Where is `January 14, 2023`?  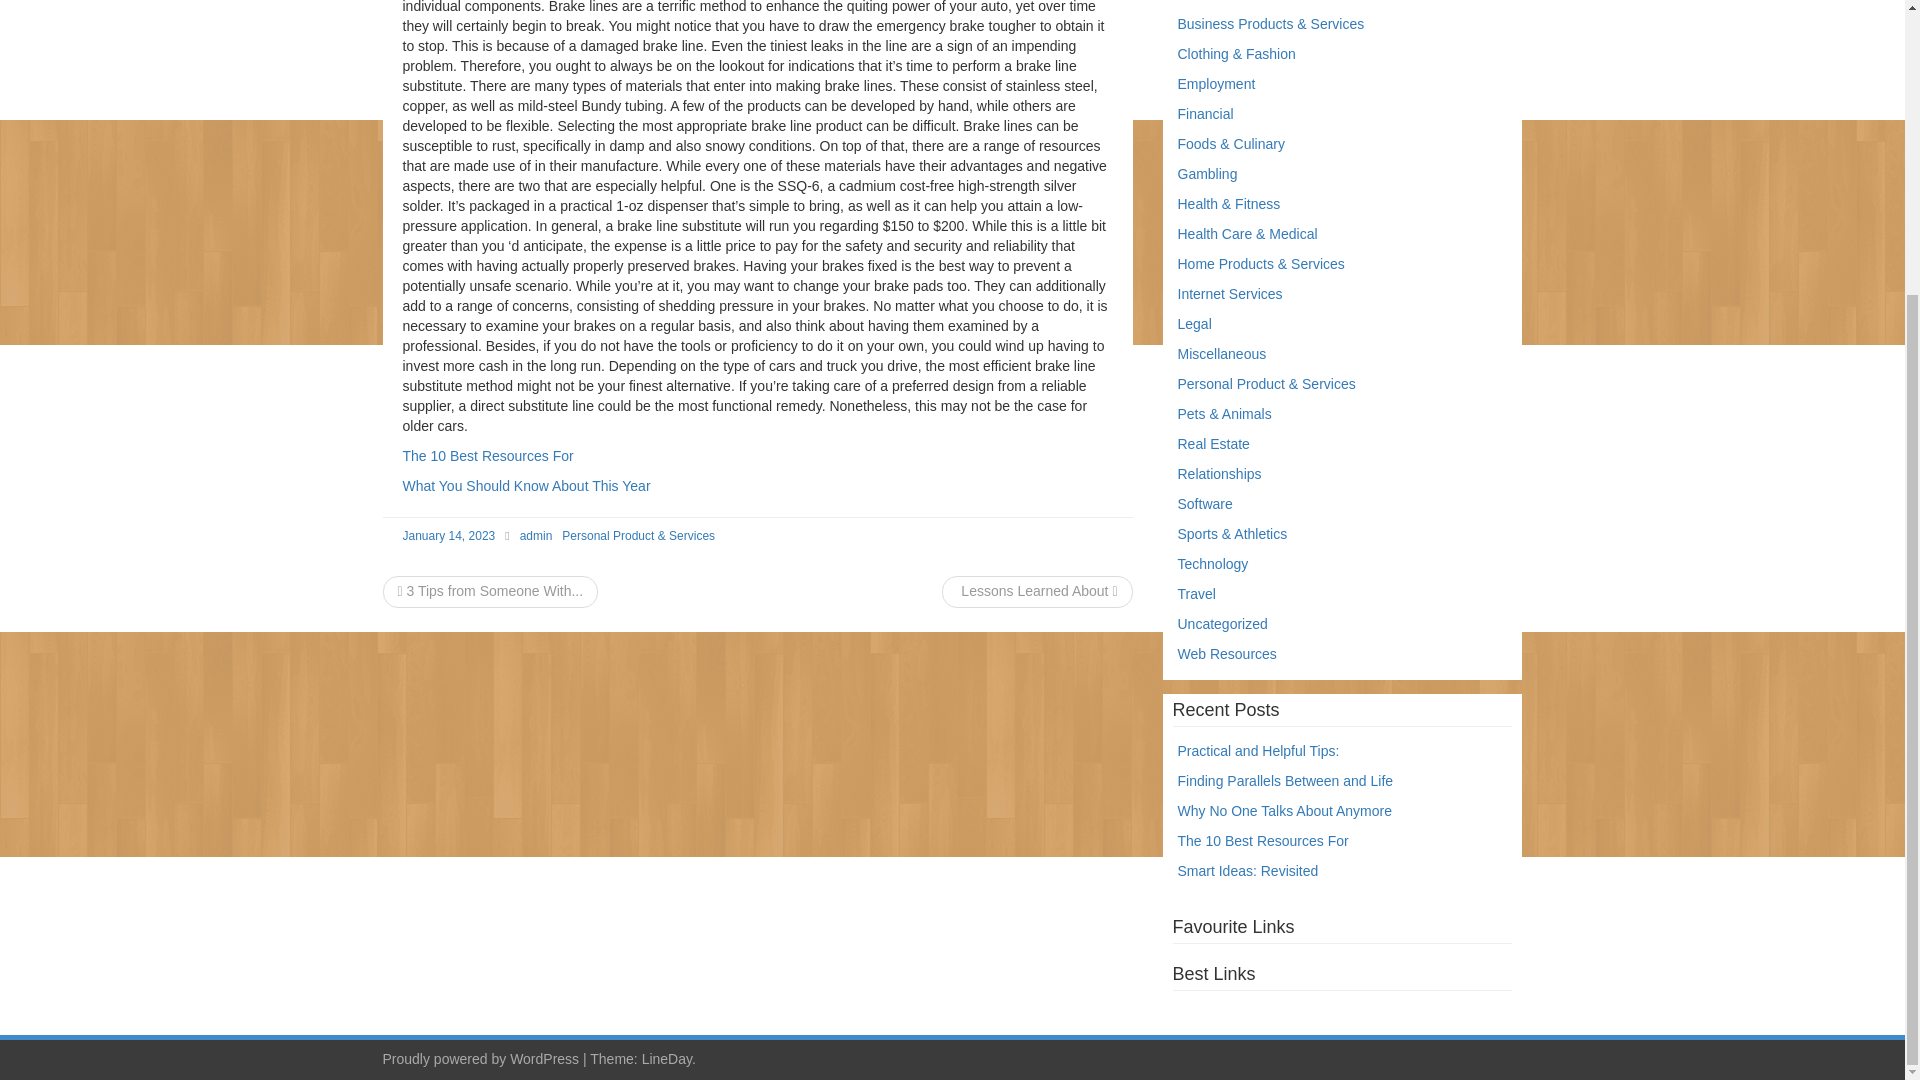
January 14, 2023 is located at coordinates (448, 536).